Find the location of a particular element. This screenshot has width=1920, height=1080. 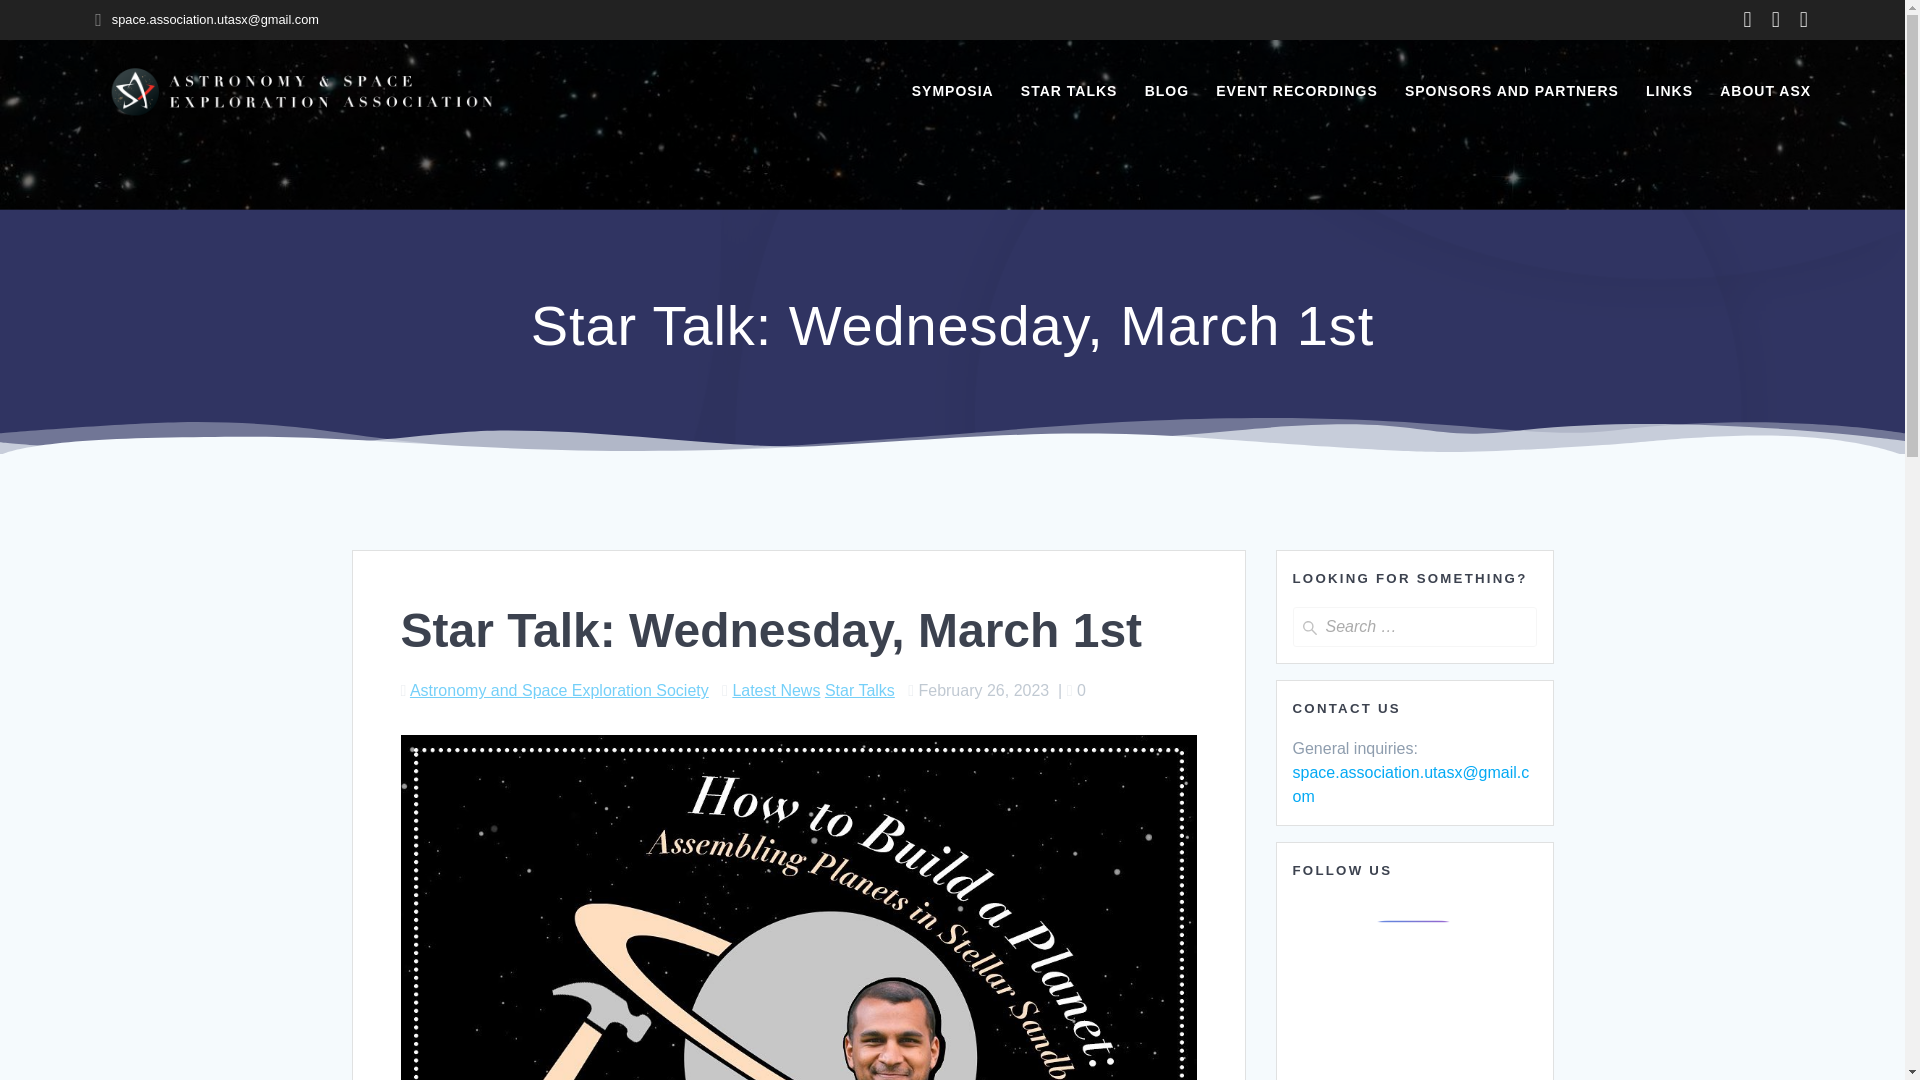

space.association.utasx is located at coordinates (1376, 772).